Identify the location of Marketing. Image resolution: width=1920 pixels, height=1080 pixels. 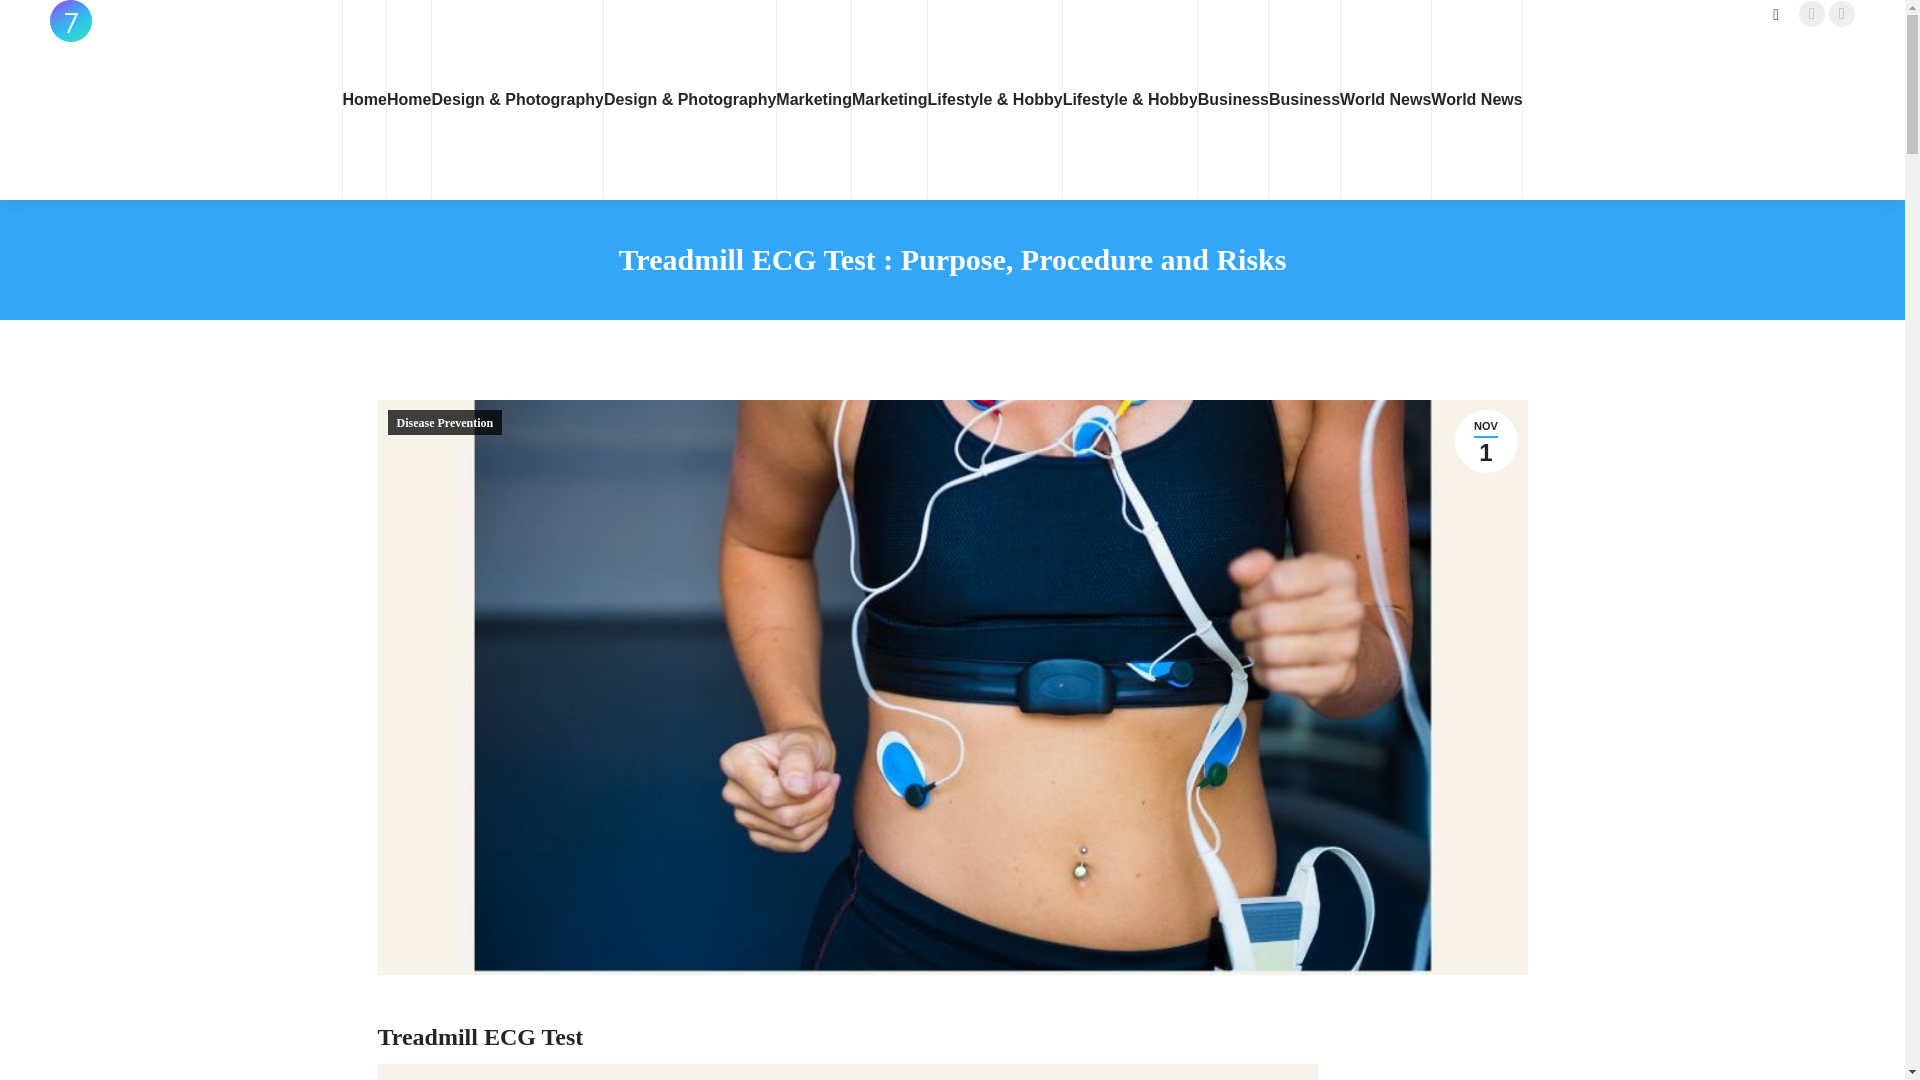
(890, 100).